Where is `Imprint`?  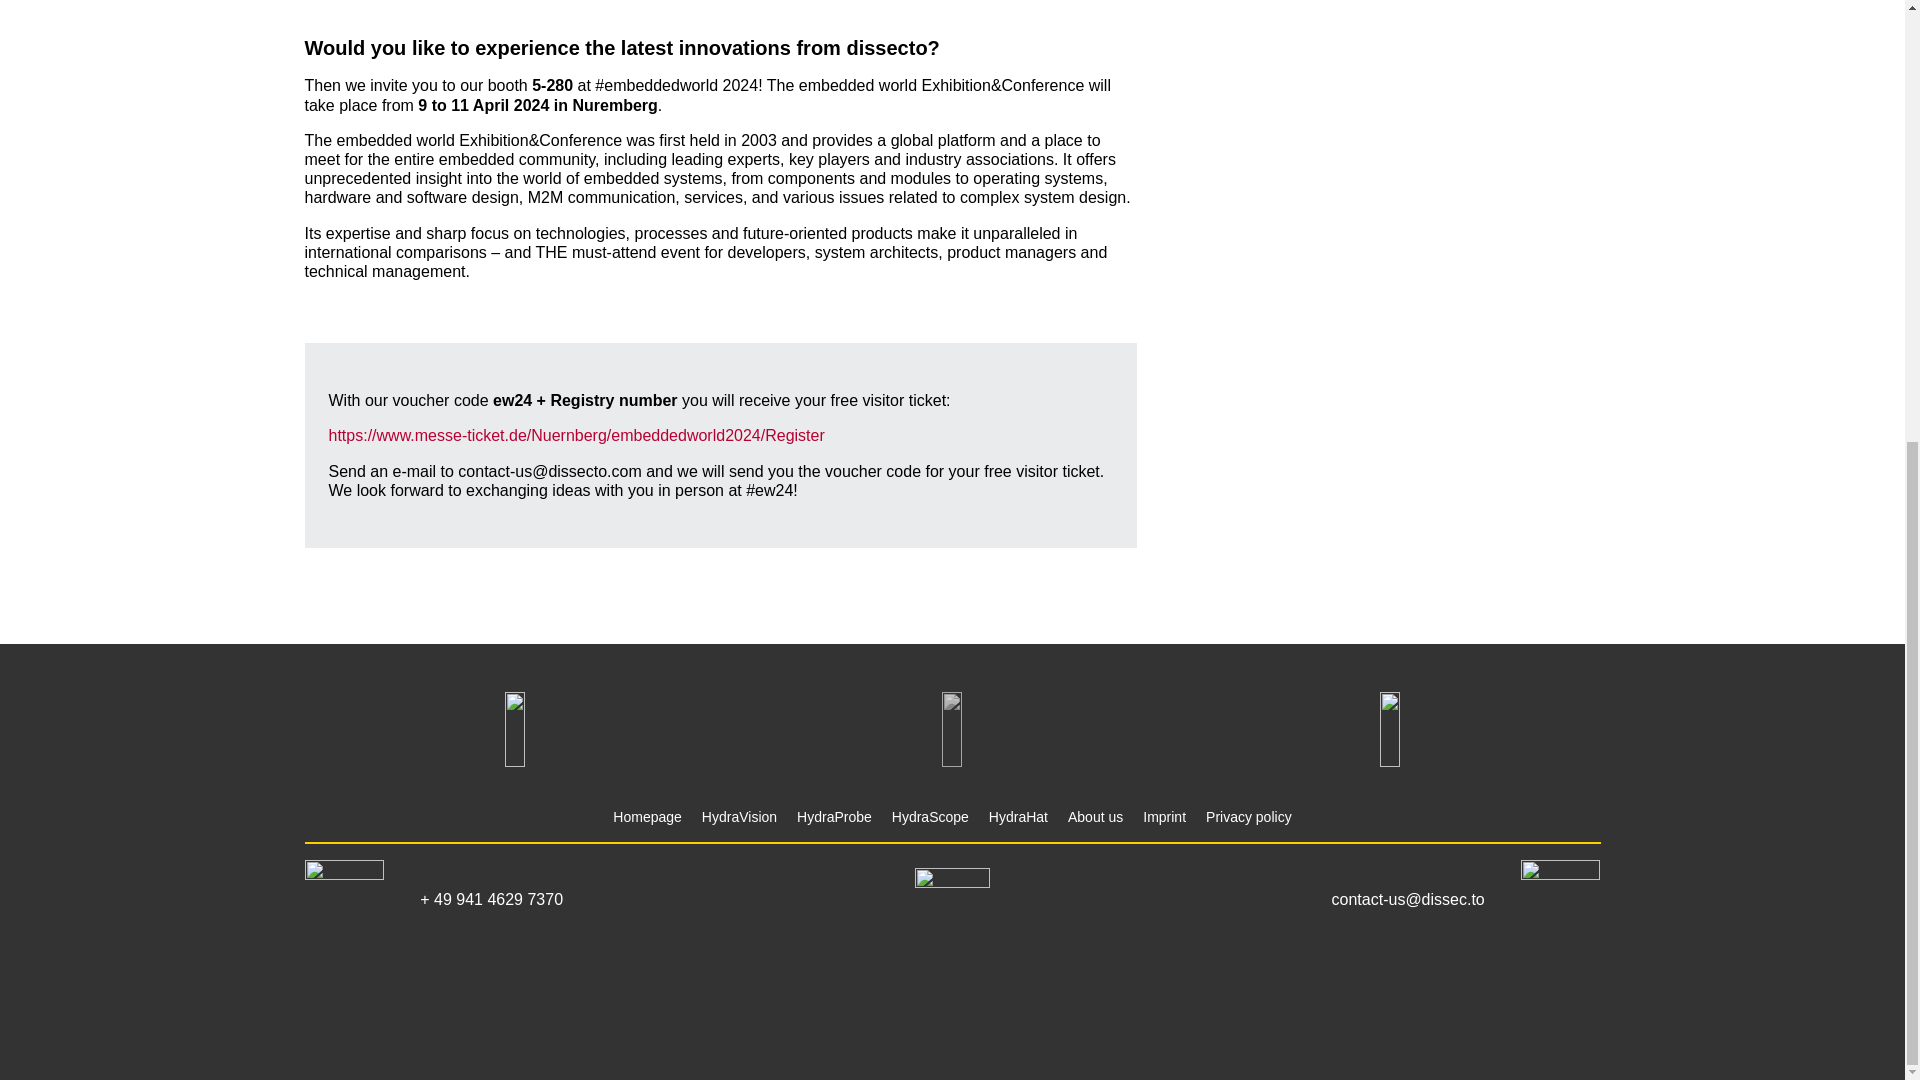
Imprint is located at coordinates (1164, 817).